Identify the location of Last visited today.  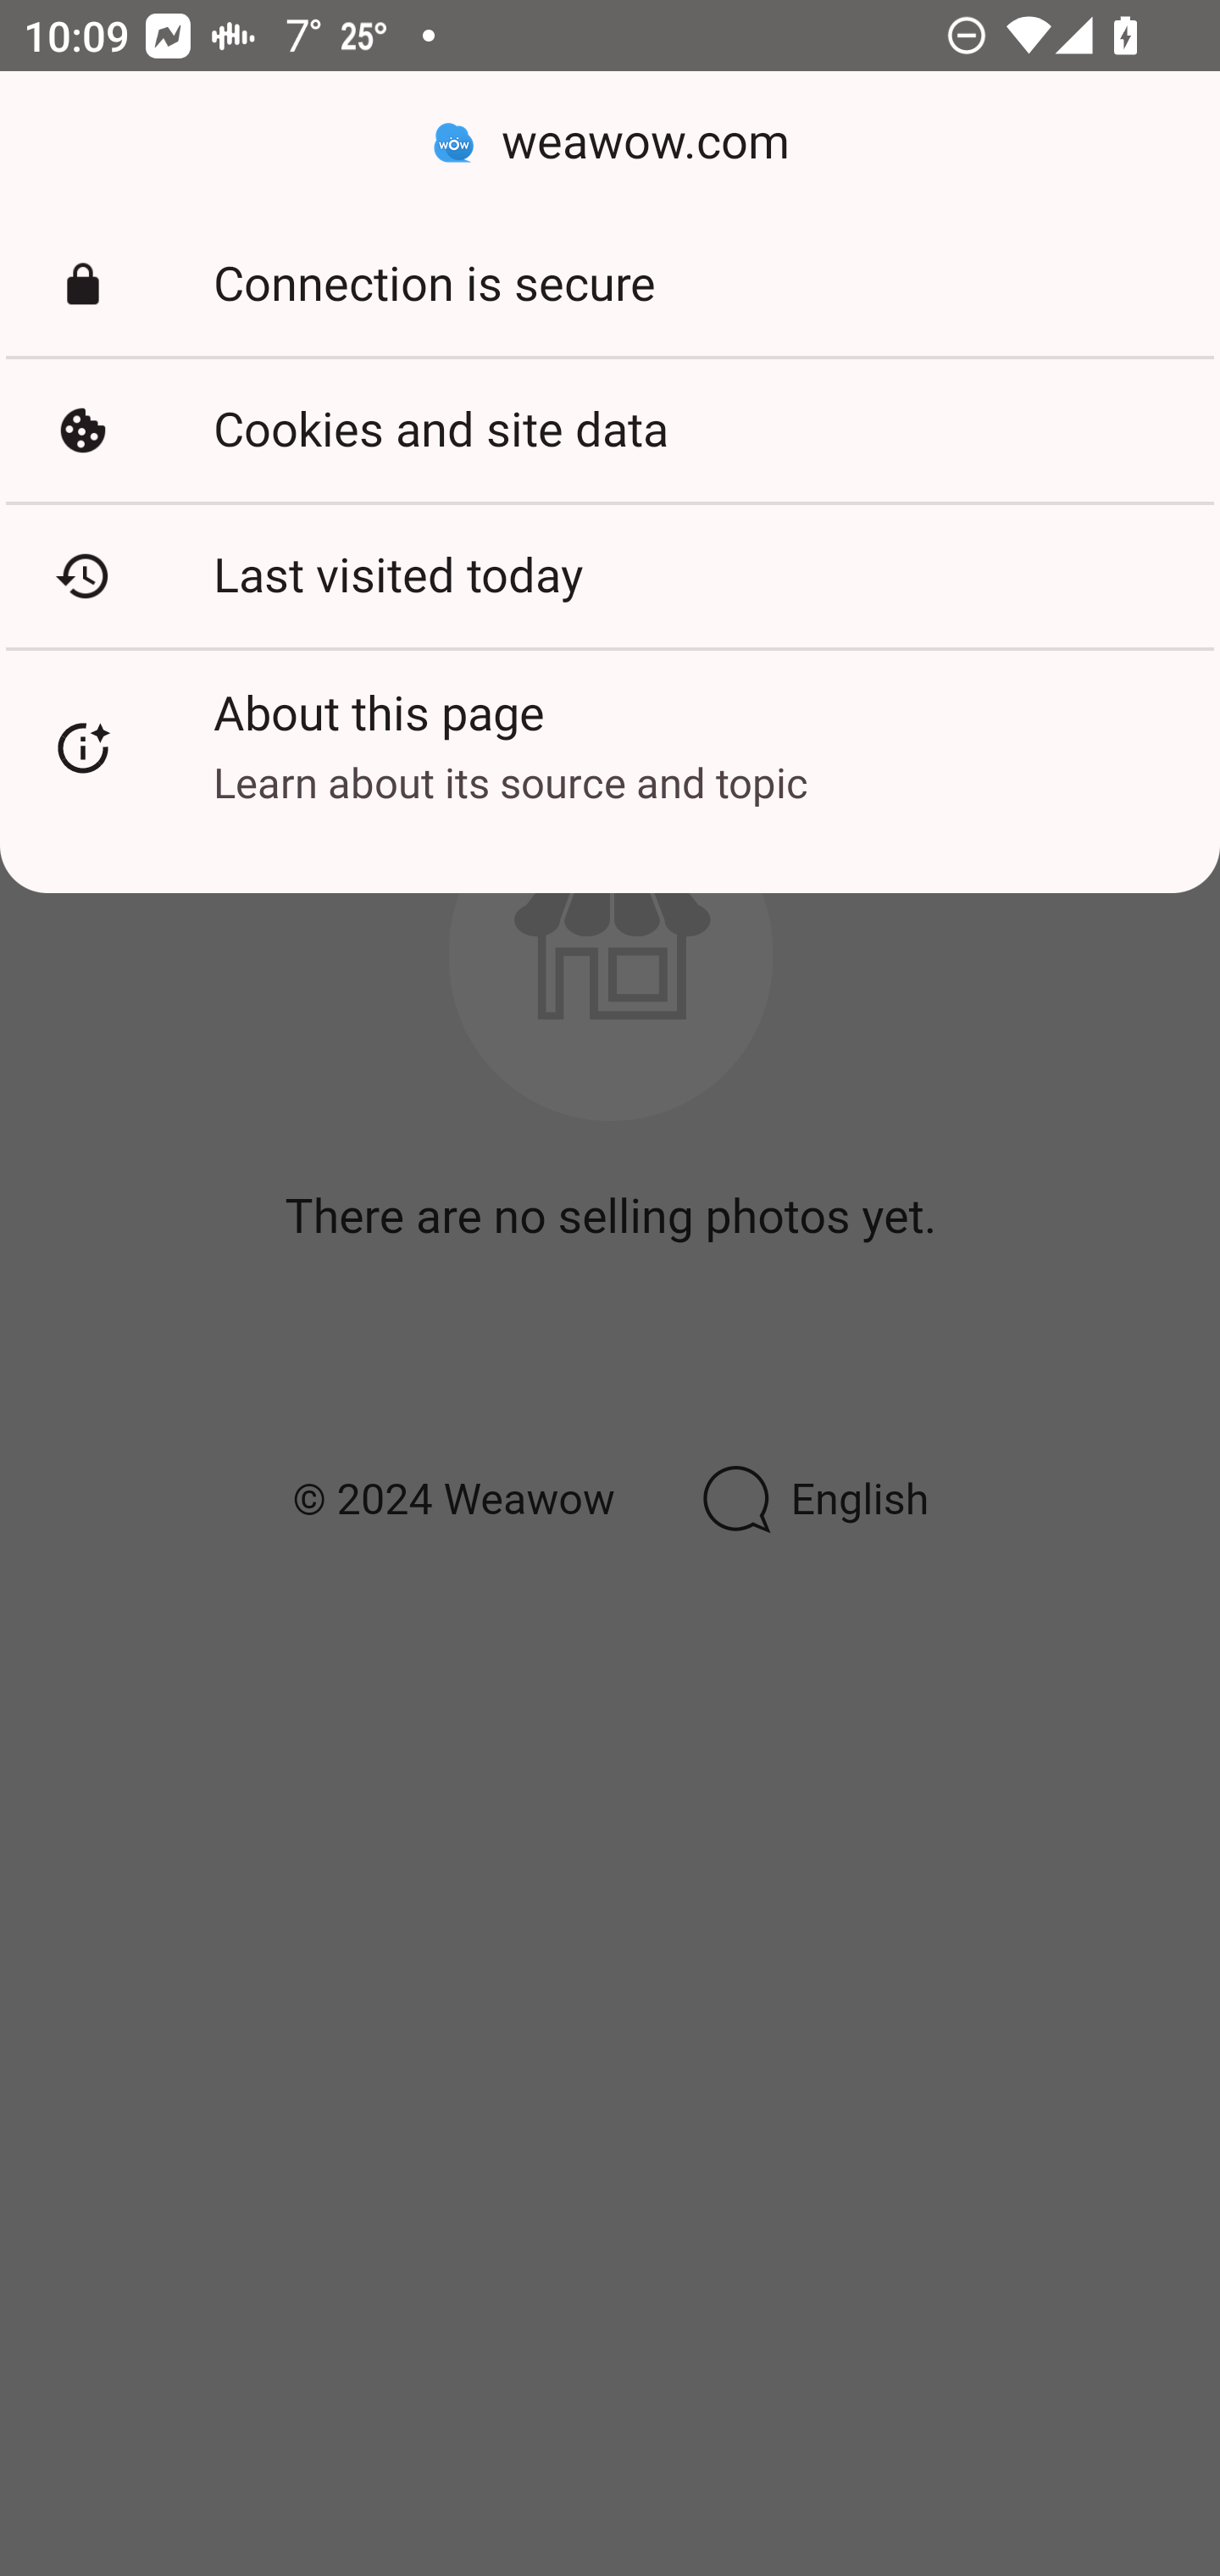
(610, 575).